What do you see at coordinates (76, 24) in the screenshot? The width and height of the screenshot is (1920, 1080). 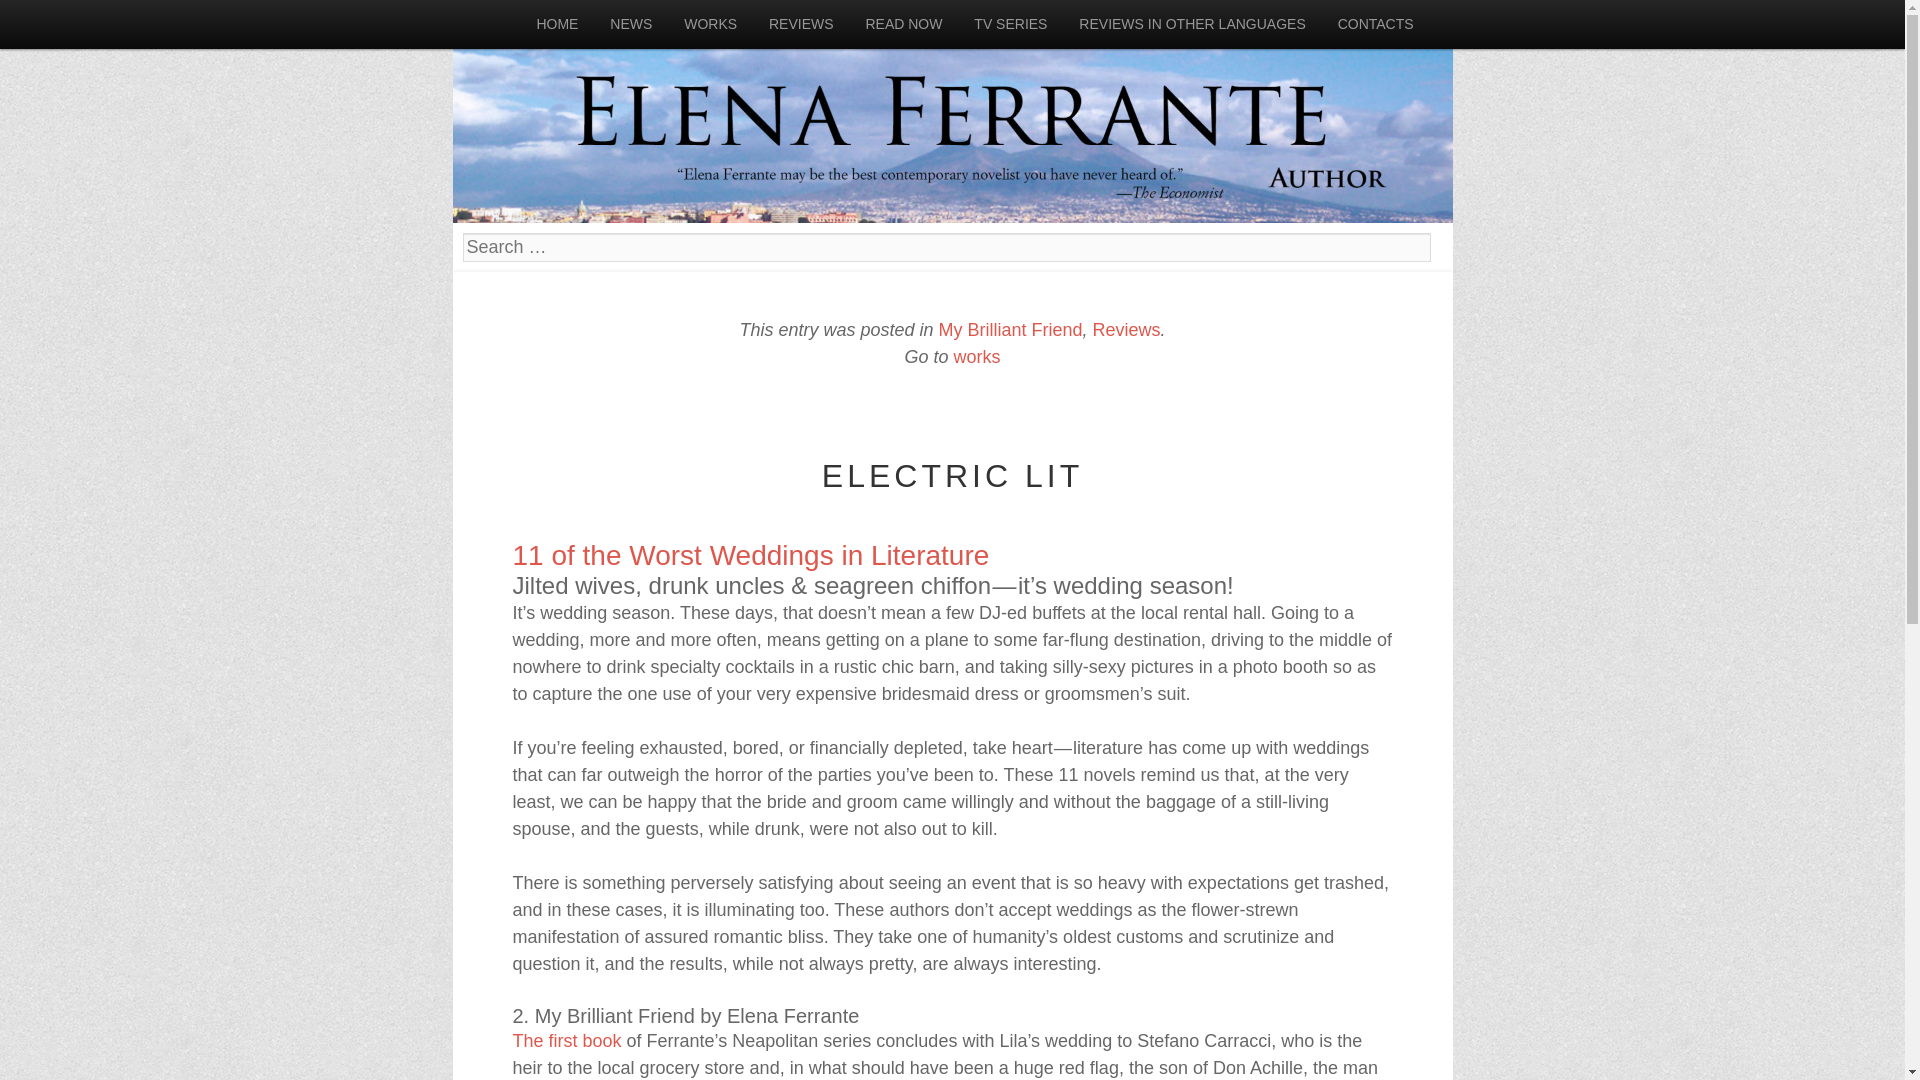 I see `SKIP TO CONTENT` at bounding box center [76, 24].